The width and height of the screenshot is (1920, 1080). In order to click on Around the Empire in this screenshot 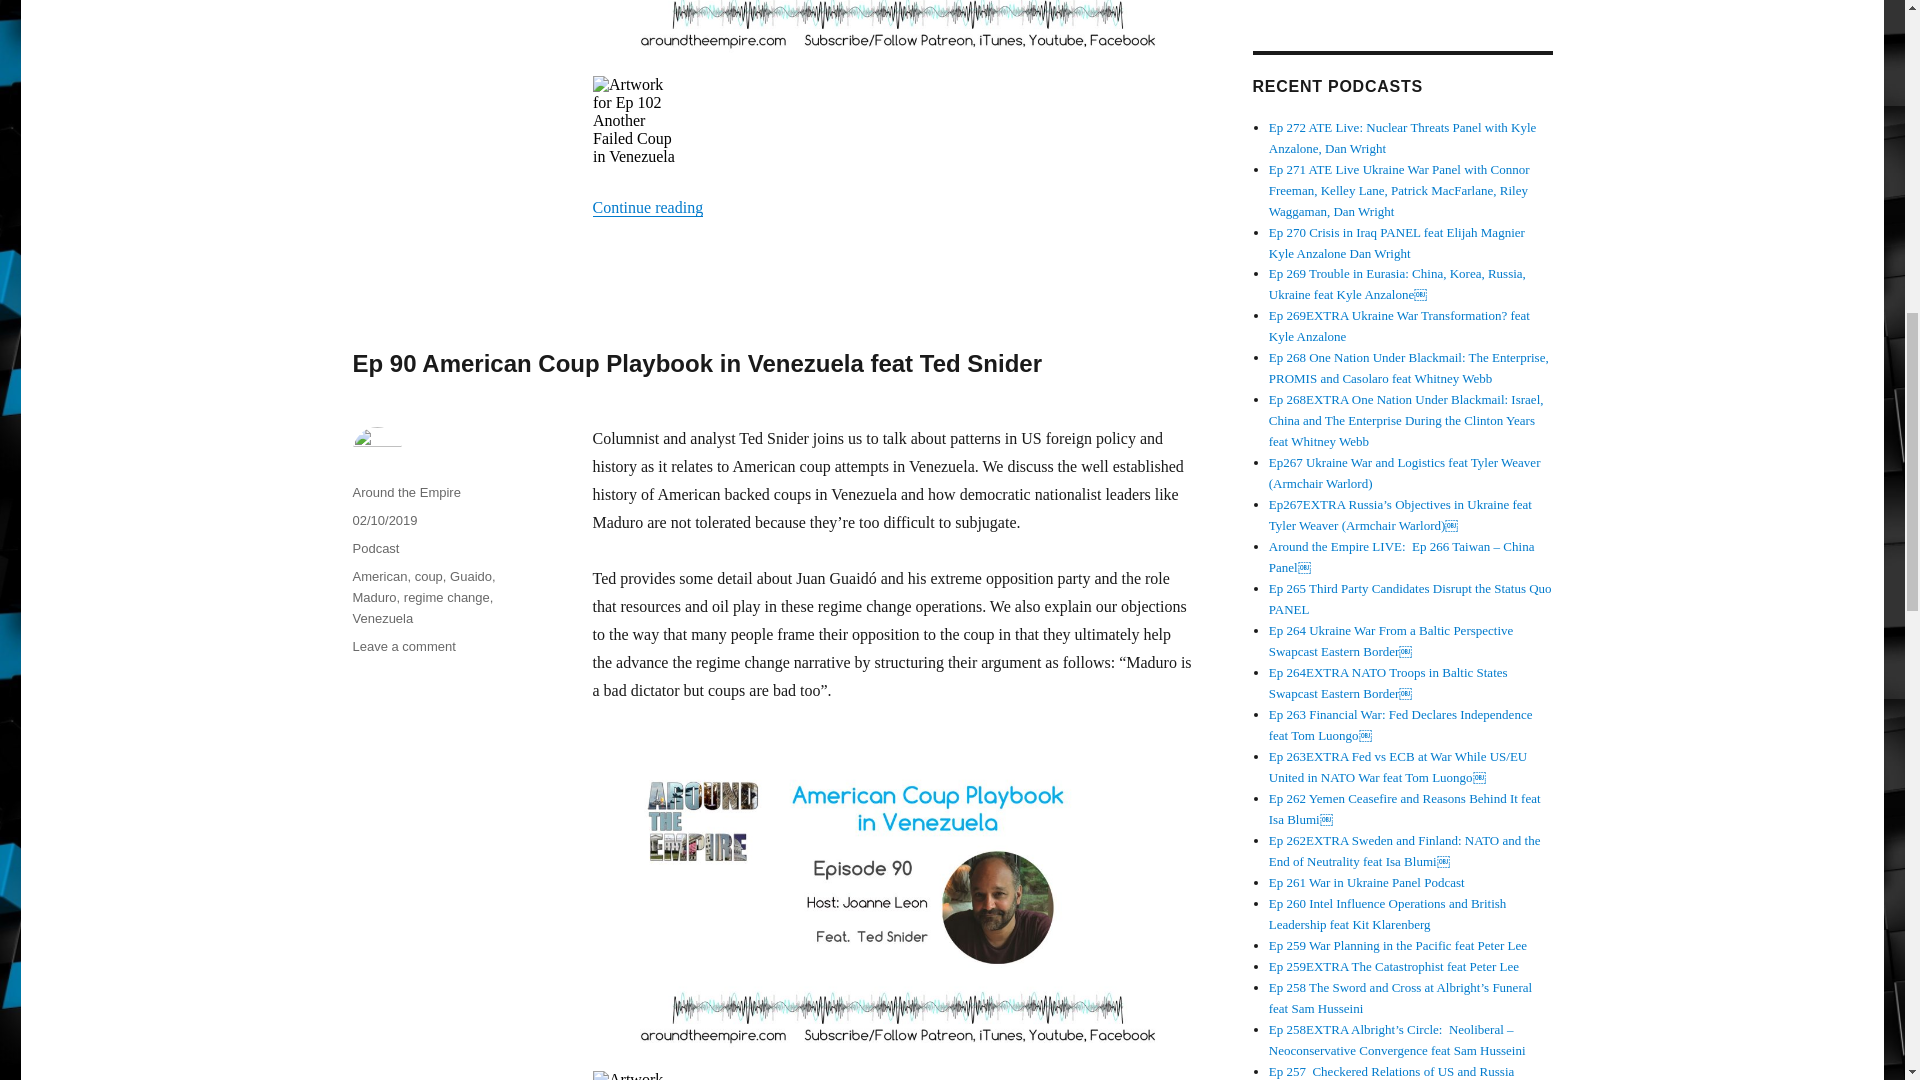, I will do `click(406, 492)`.